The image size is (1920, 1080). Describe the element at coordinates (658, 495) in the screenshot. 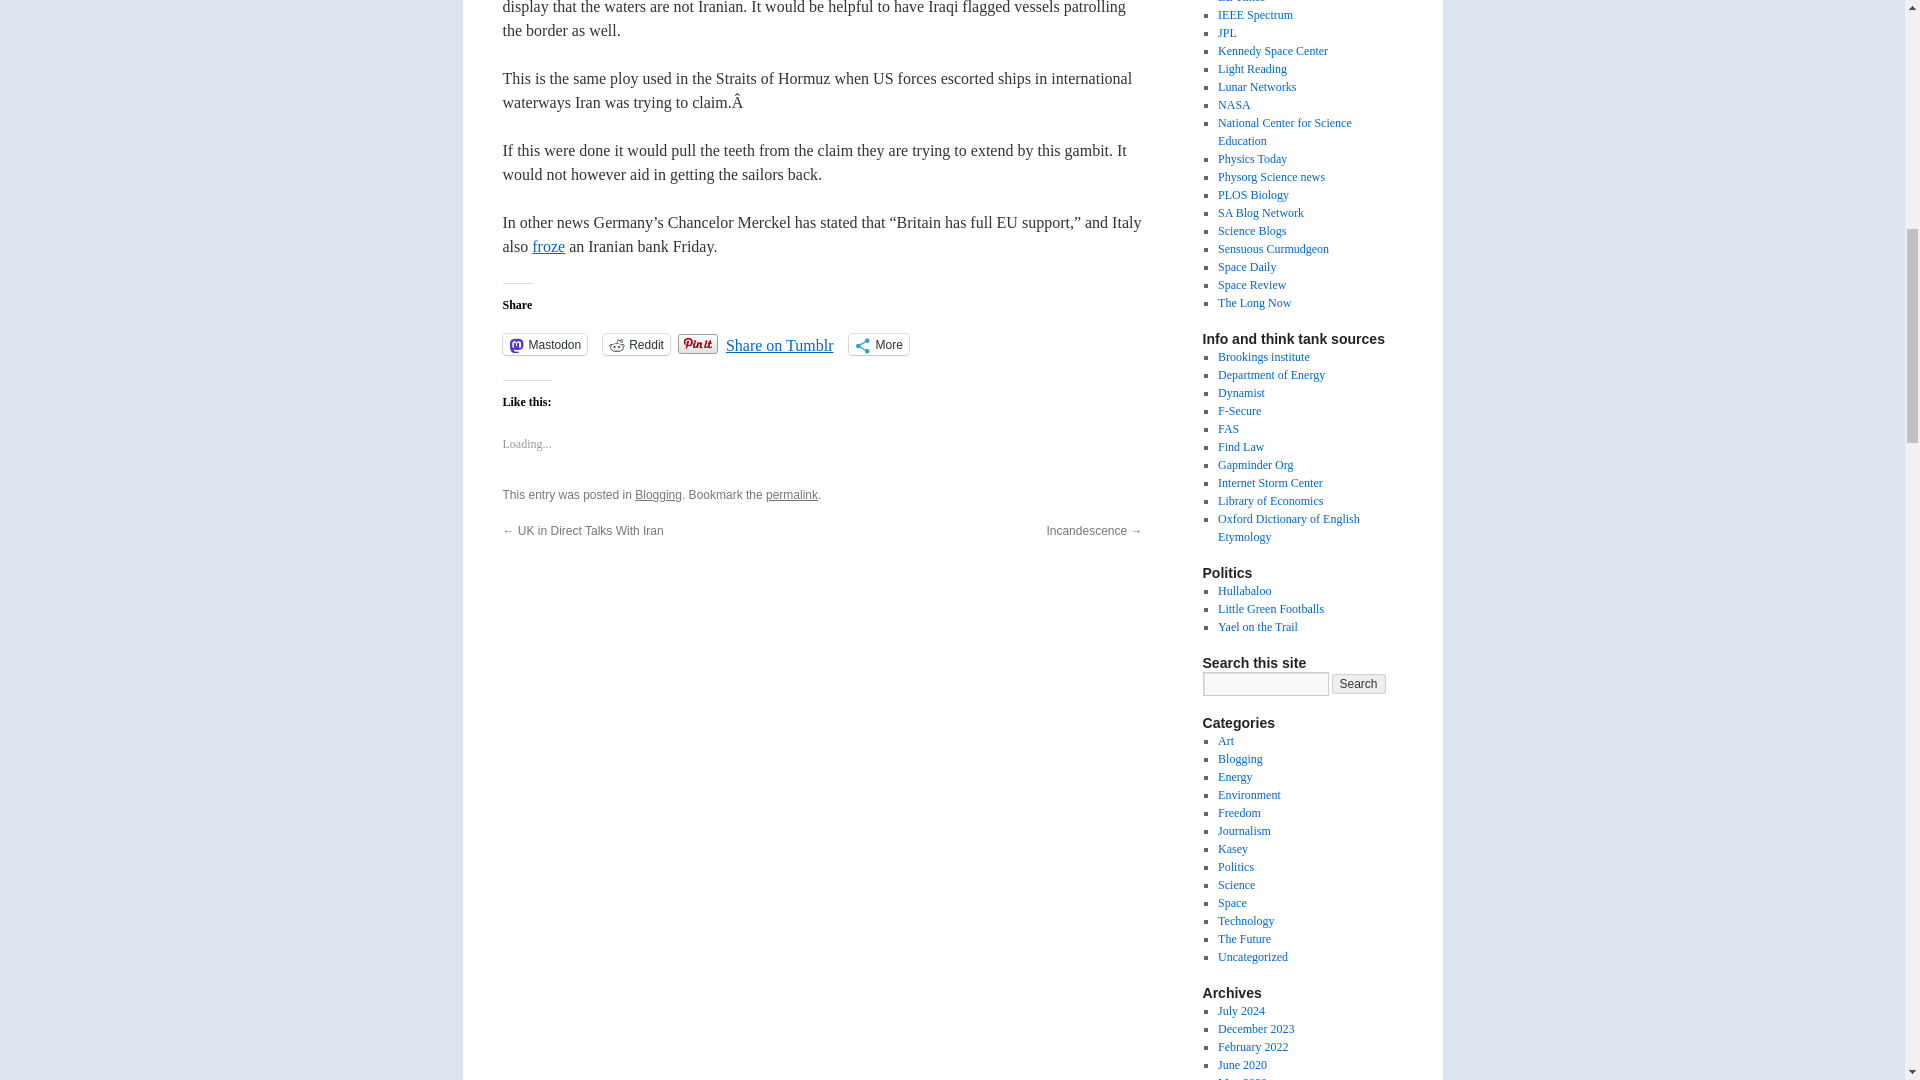

I see `Blogging` at that location.